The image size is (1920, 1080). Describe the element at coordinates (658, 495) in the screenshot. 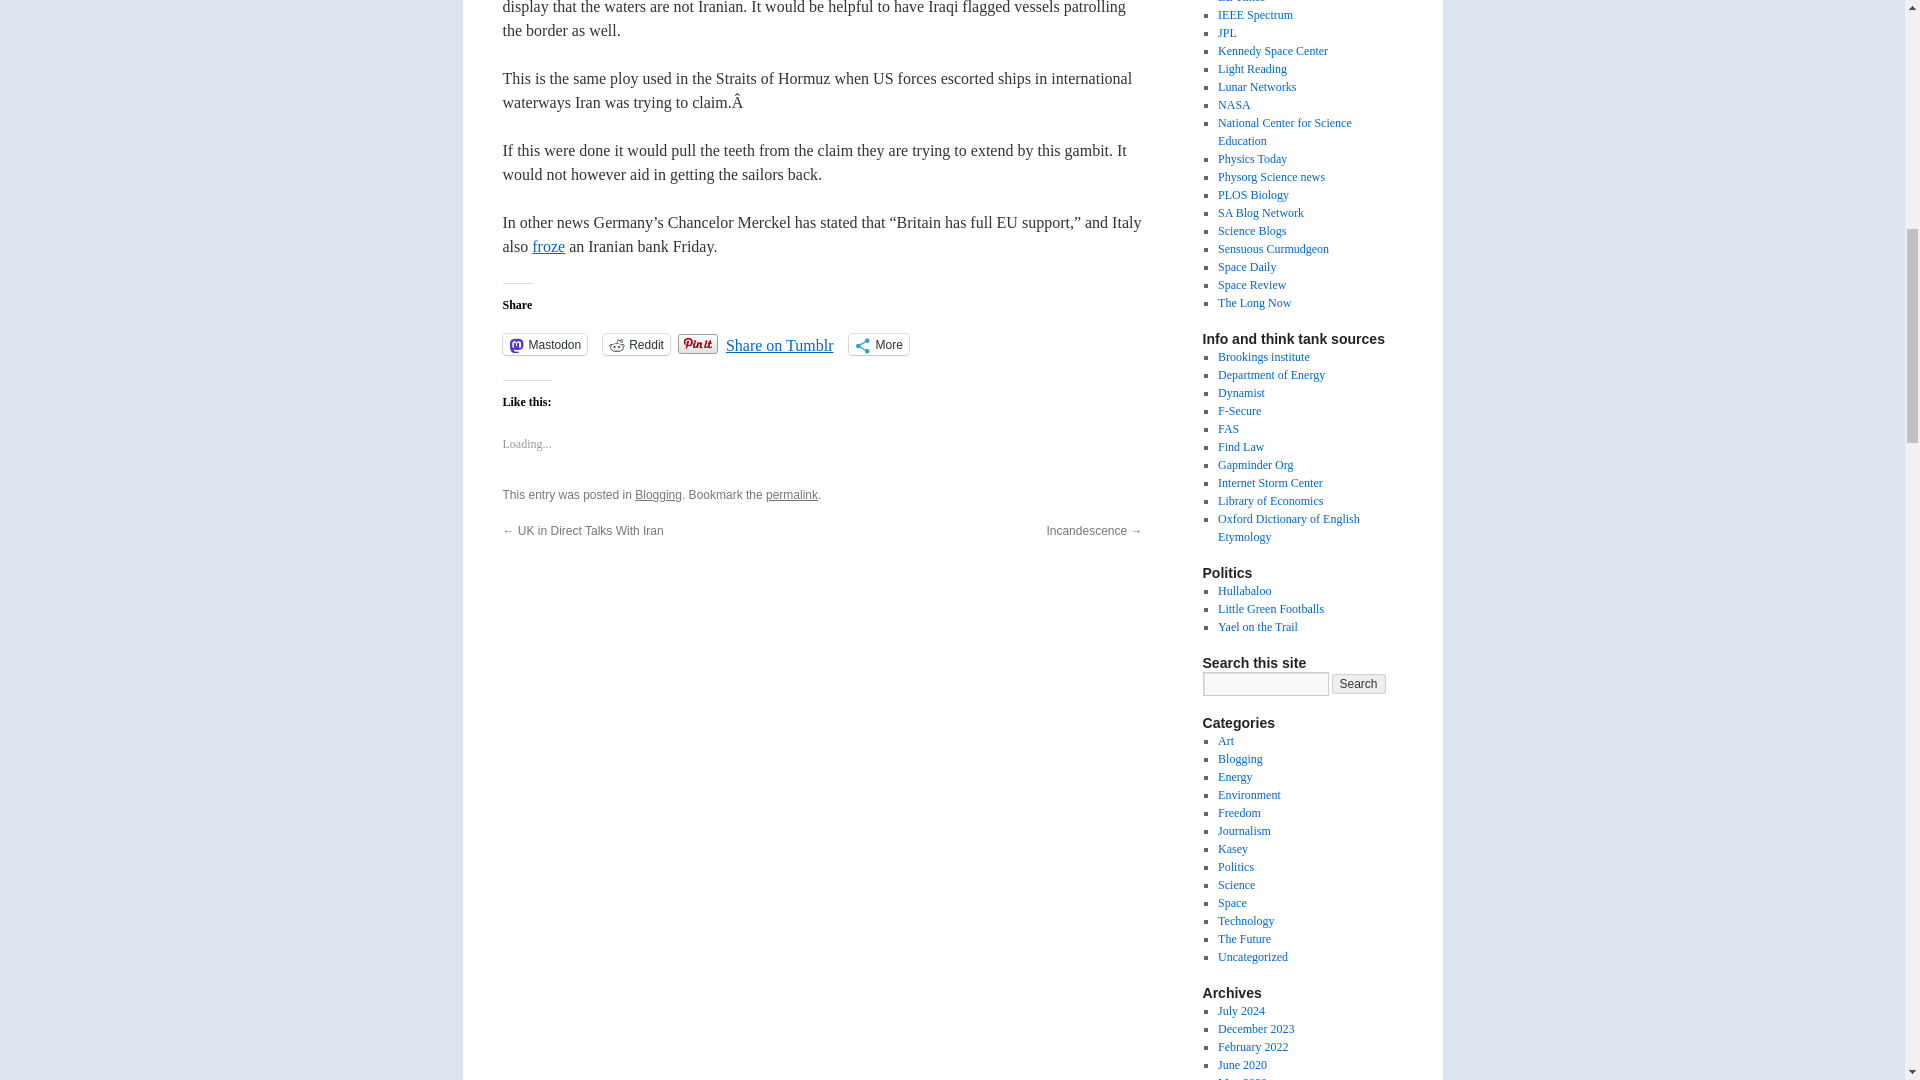

I see `Blogging` at that location.